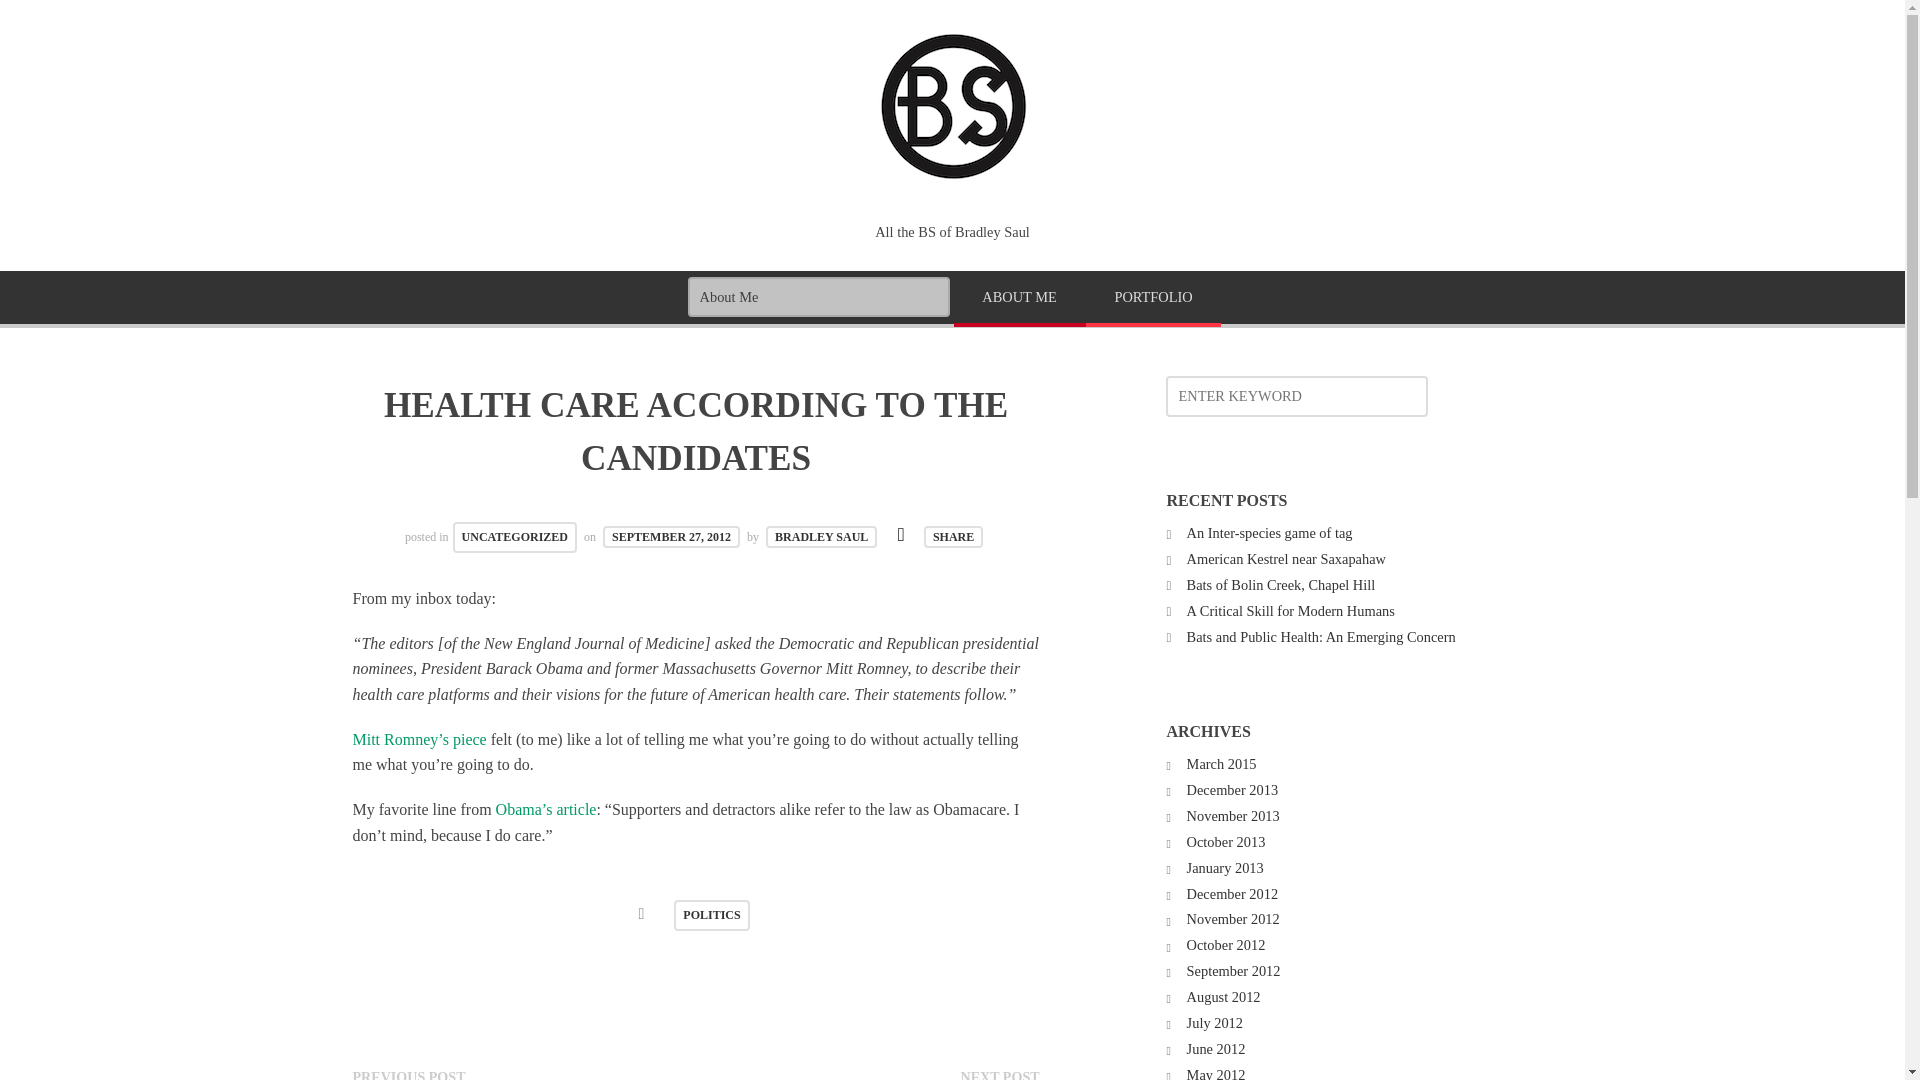 The width and height of the screenshot is (1920, 1080). I want to click on SHARE, so click(953, 536).